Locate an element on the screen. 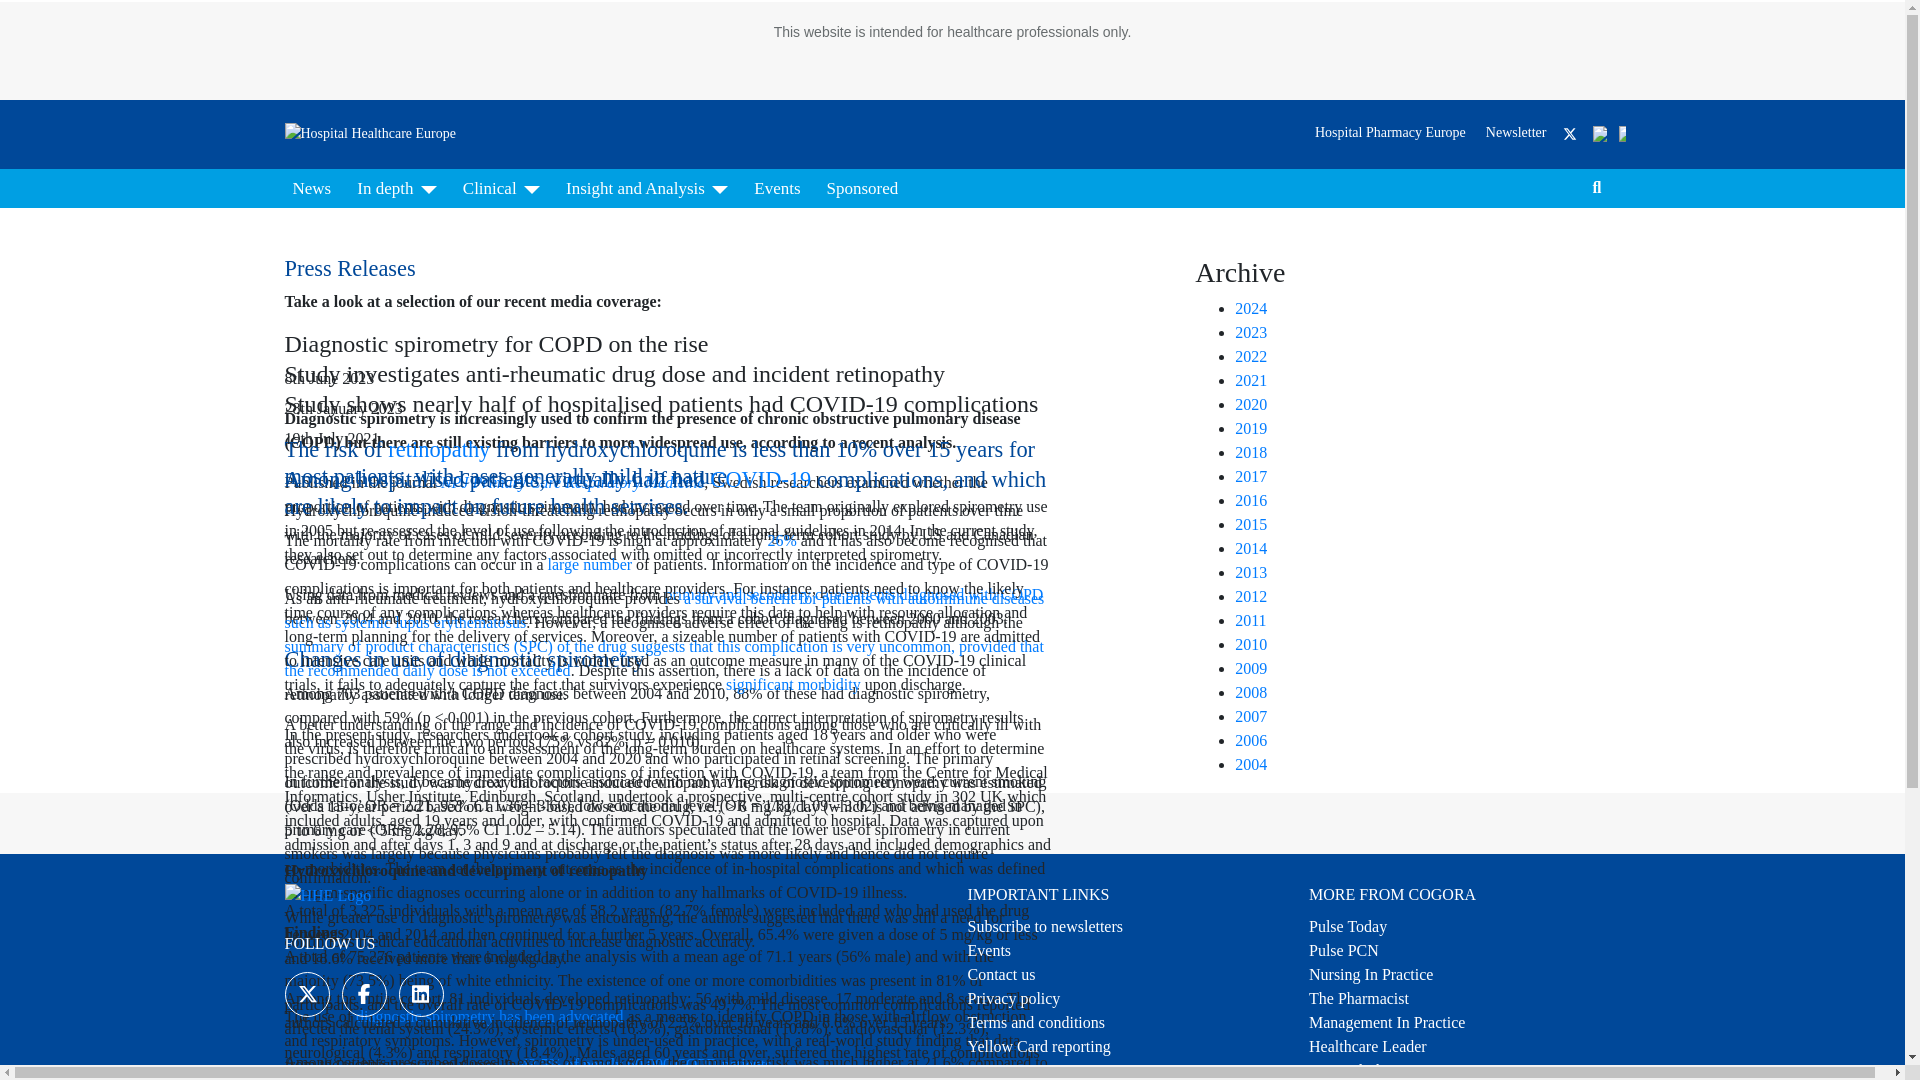  Healthcare Leader is located at coordinates (1368, 1046).